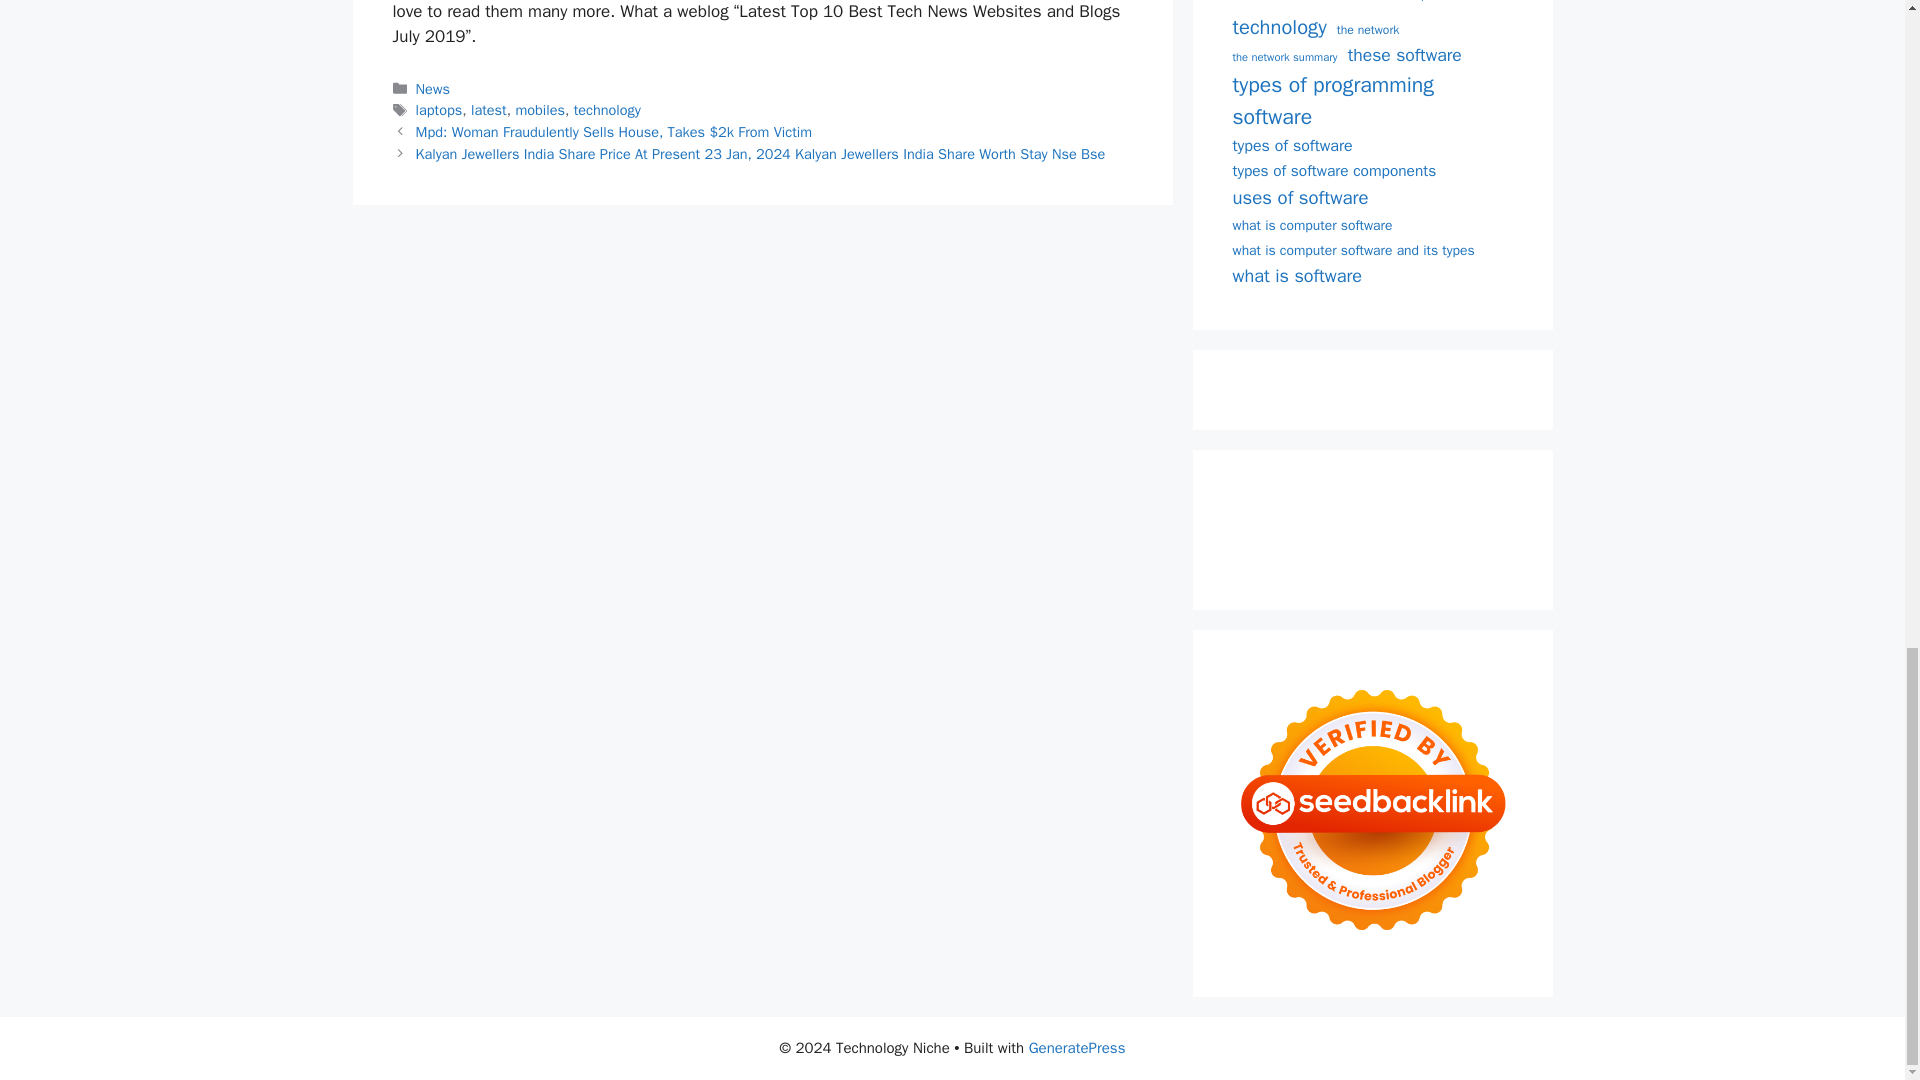 The width and height of the screenshot is (1920, 1080). What do you see at coordinates (539, 110) in the screenshot?
I see `mobiles` at bounding box center [539, 110].